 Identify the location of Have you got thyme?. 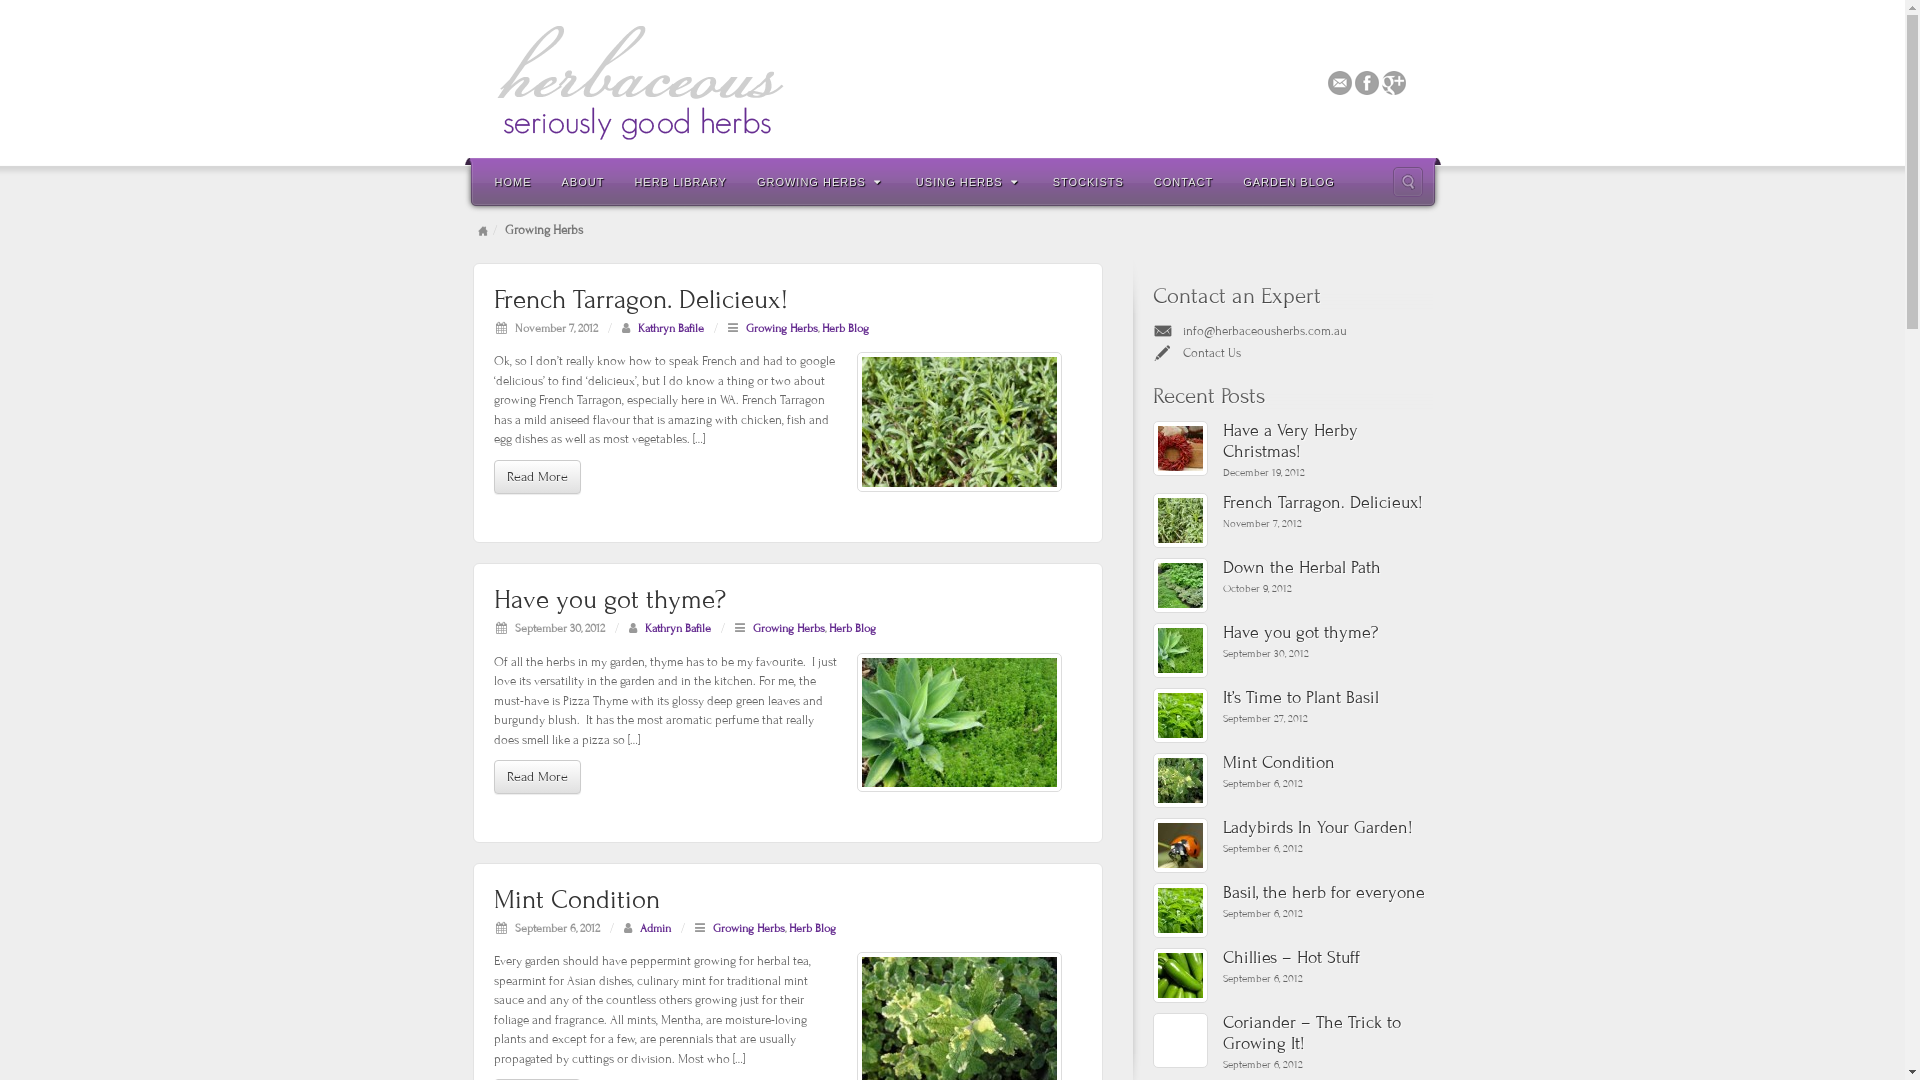
(1327, 634).